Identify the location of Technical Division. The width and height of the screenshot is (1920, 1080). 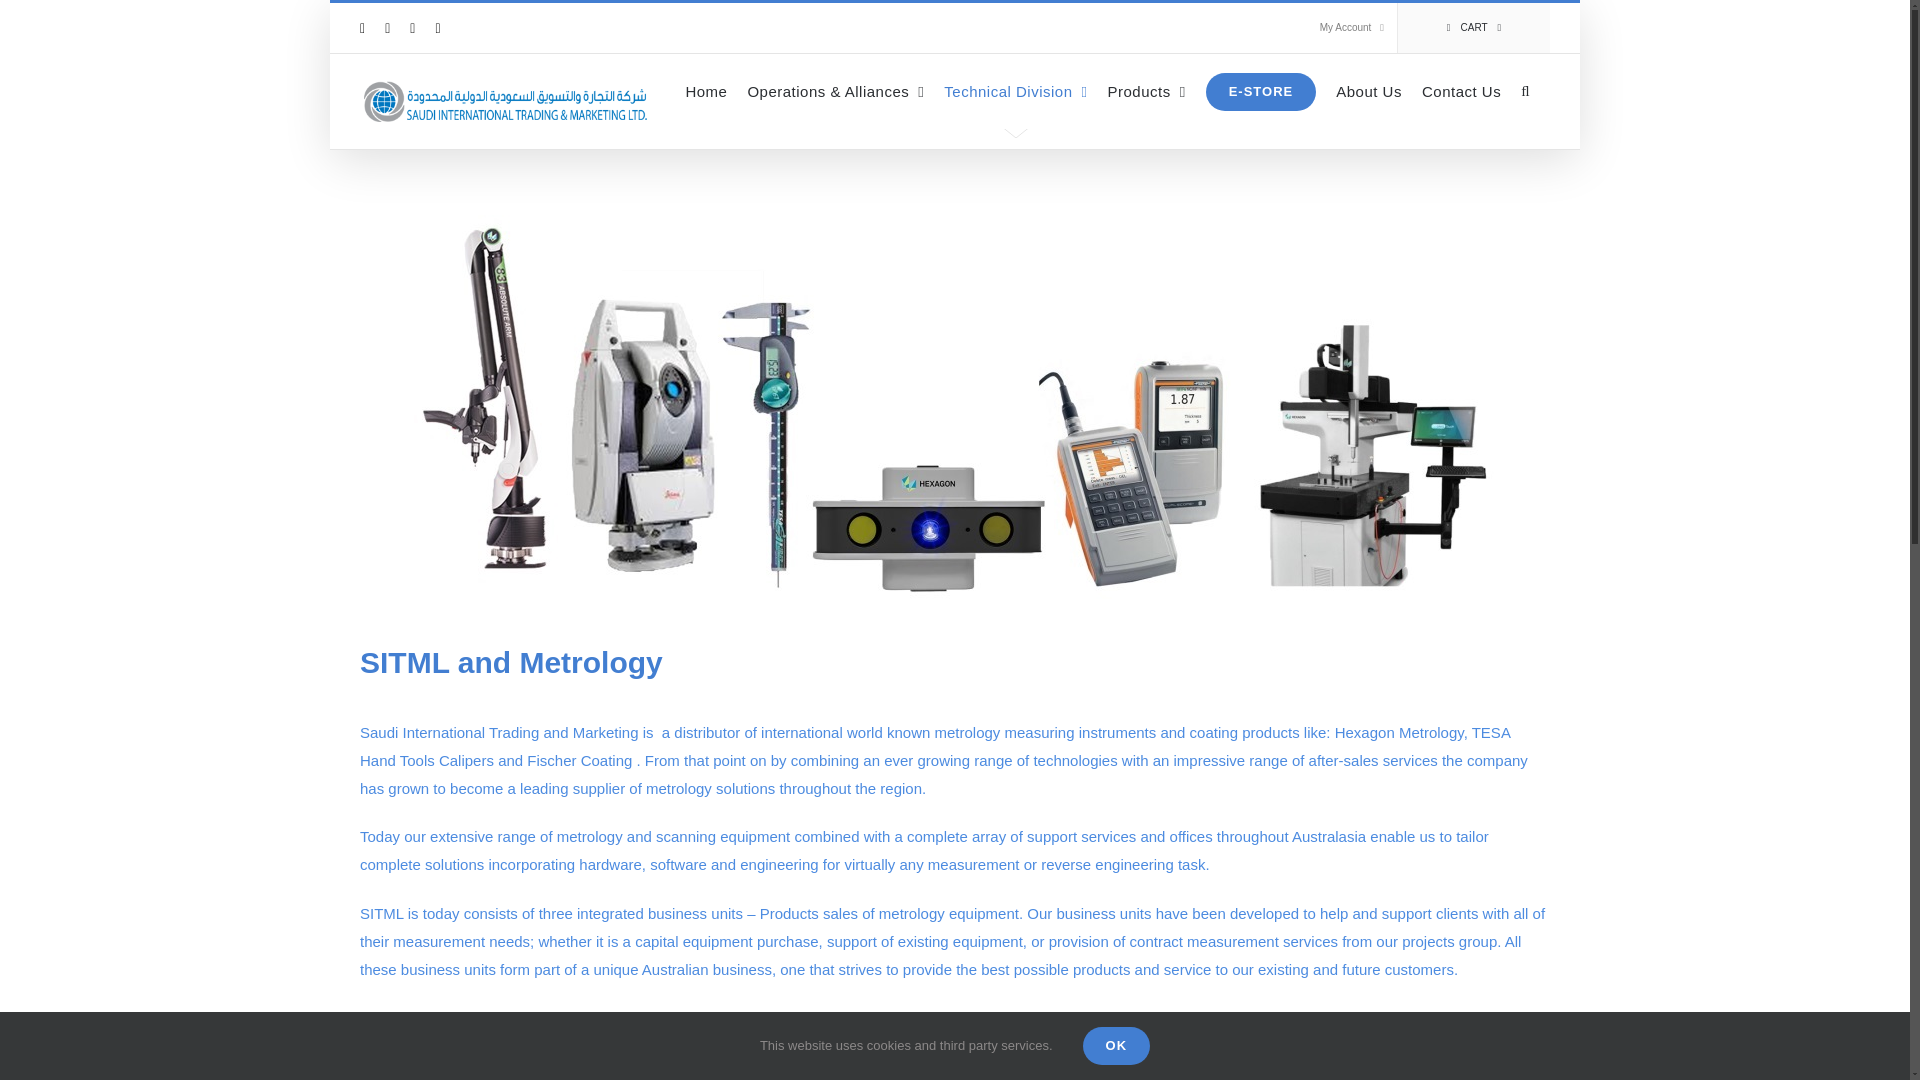
(1015, 91).